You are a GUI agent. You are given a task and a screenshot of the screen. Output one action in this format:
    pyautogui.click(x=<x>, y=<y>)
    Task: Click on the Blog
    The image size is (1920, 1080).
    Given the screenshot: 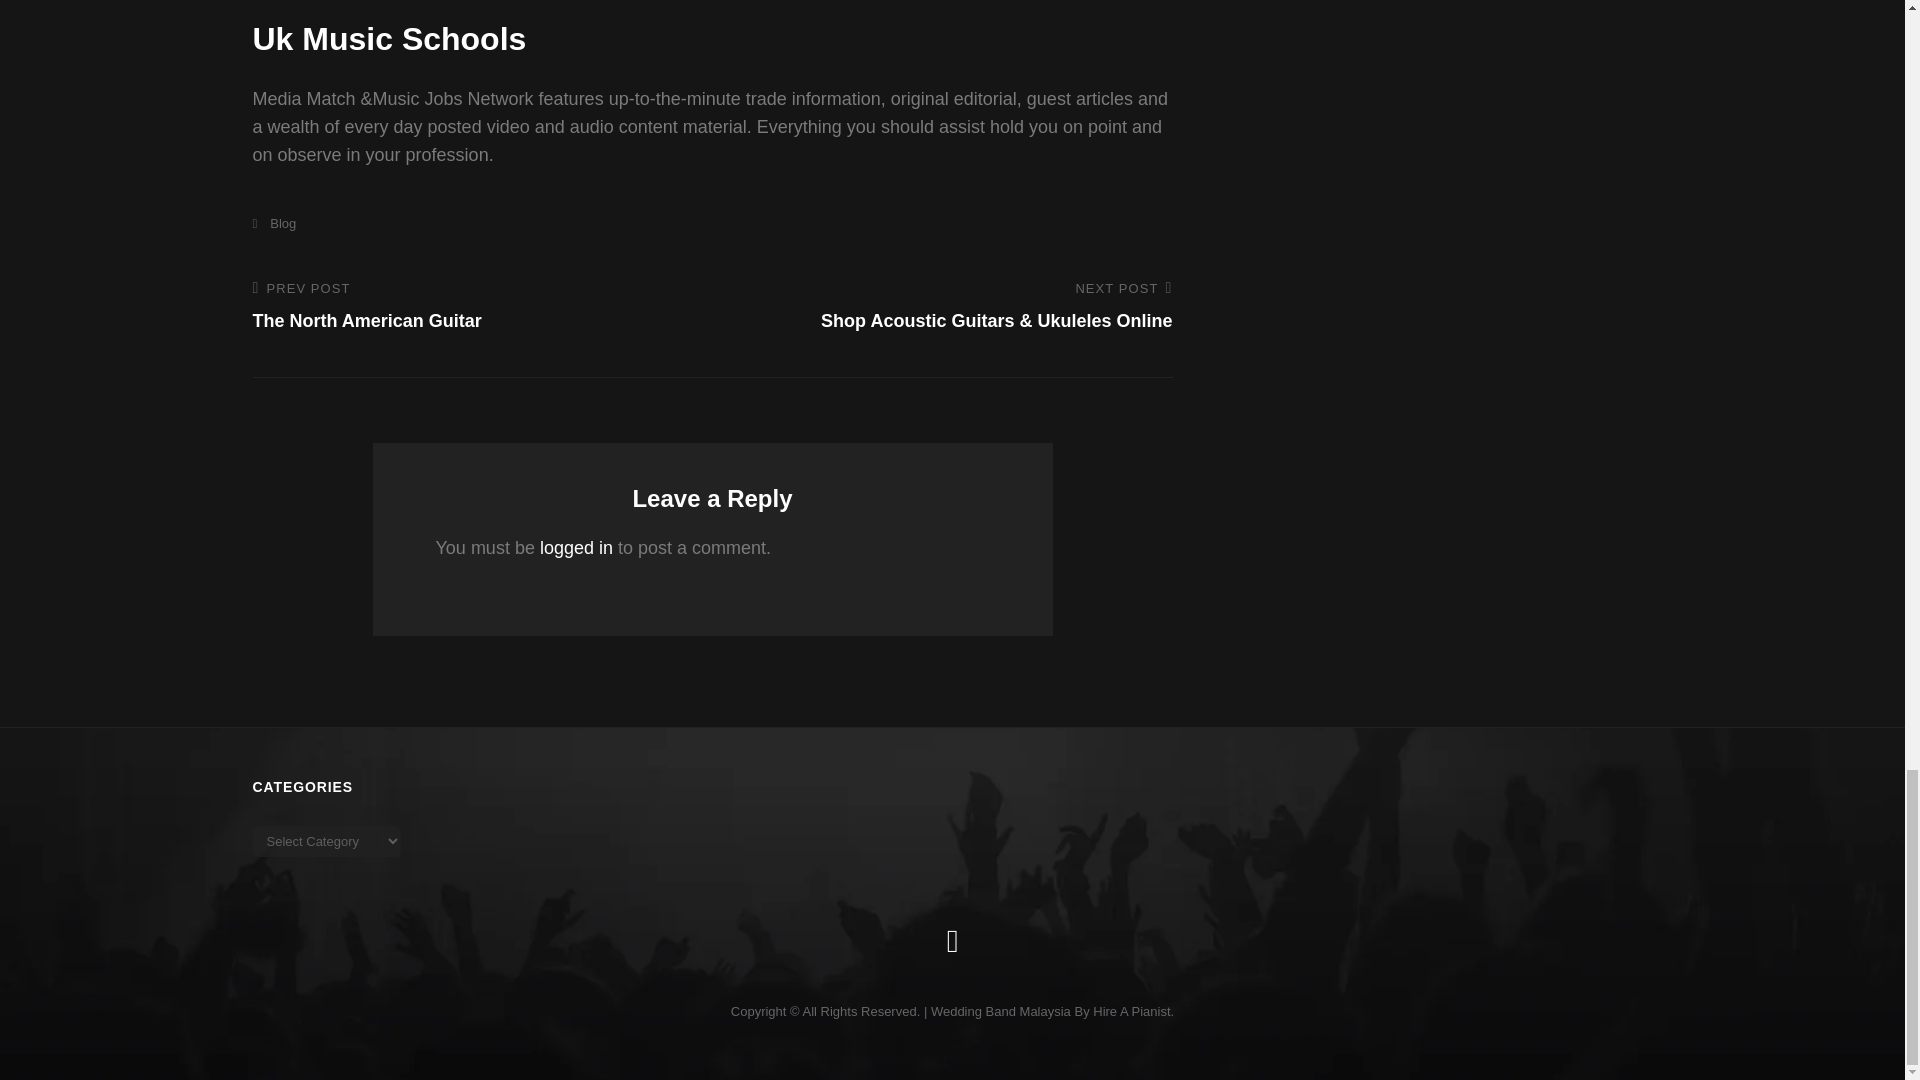 What is the action you would take?
    pyautogui.click(x=273, y=224)
    